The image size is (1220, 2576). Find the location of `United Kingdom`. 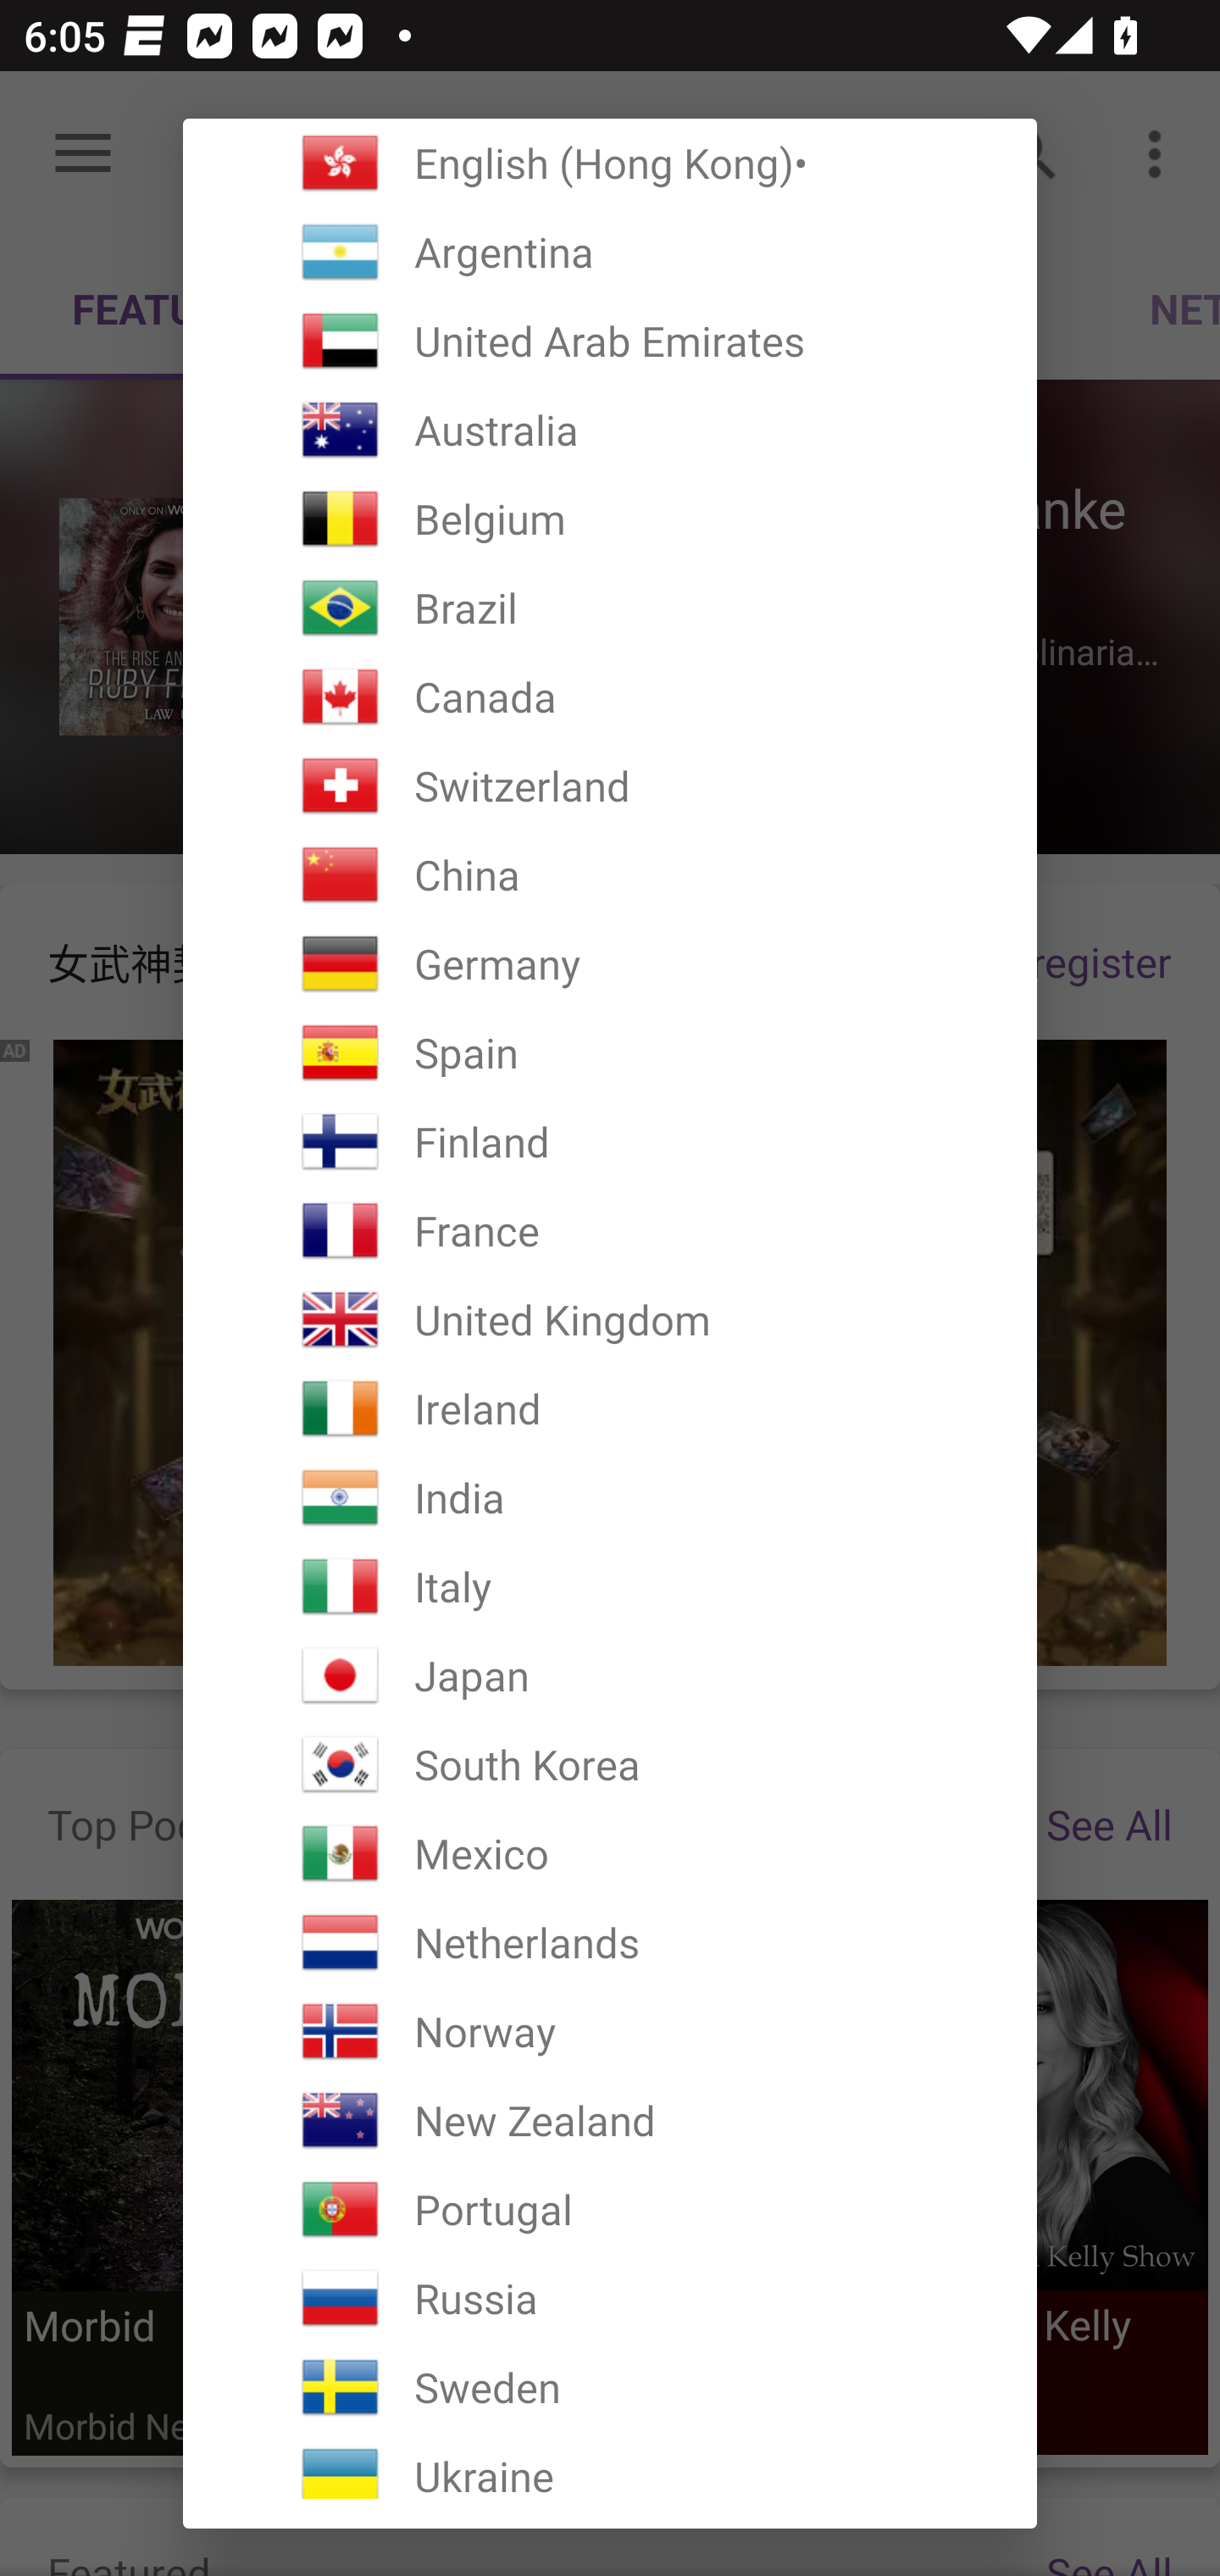

United Kingdom is located at coordinates (610, 1320).